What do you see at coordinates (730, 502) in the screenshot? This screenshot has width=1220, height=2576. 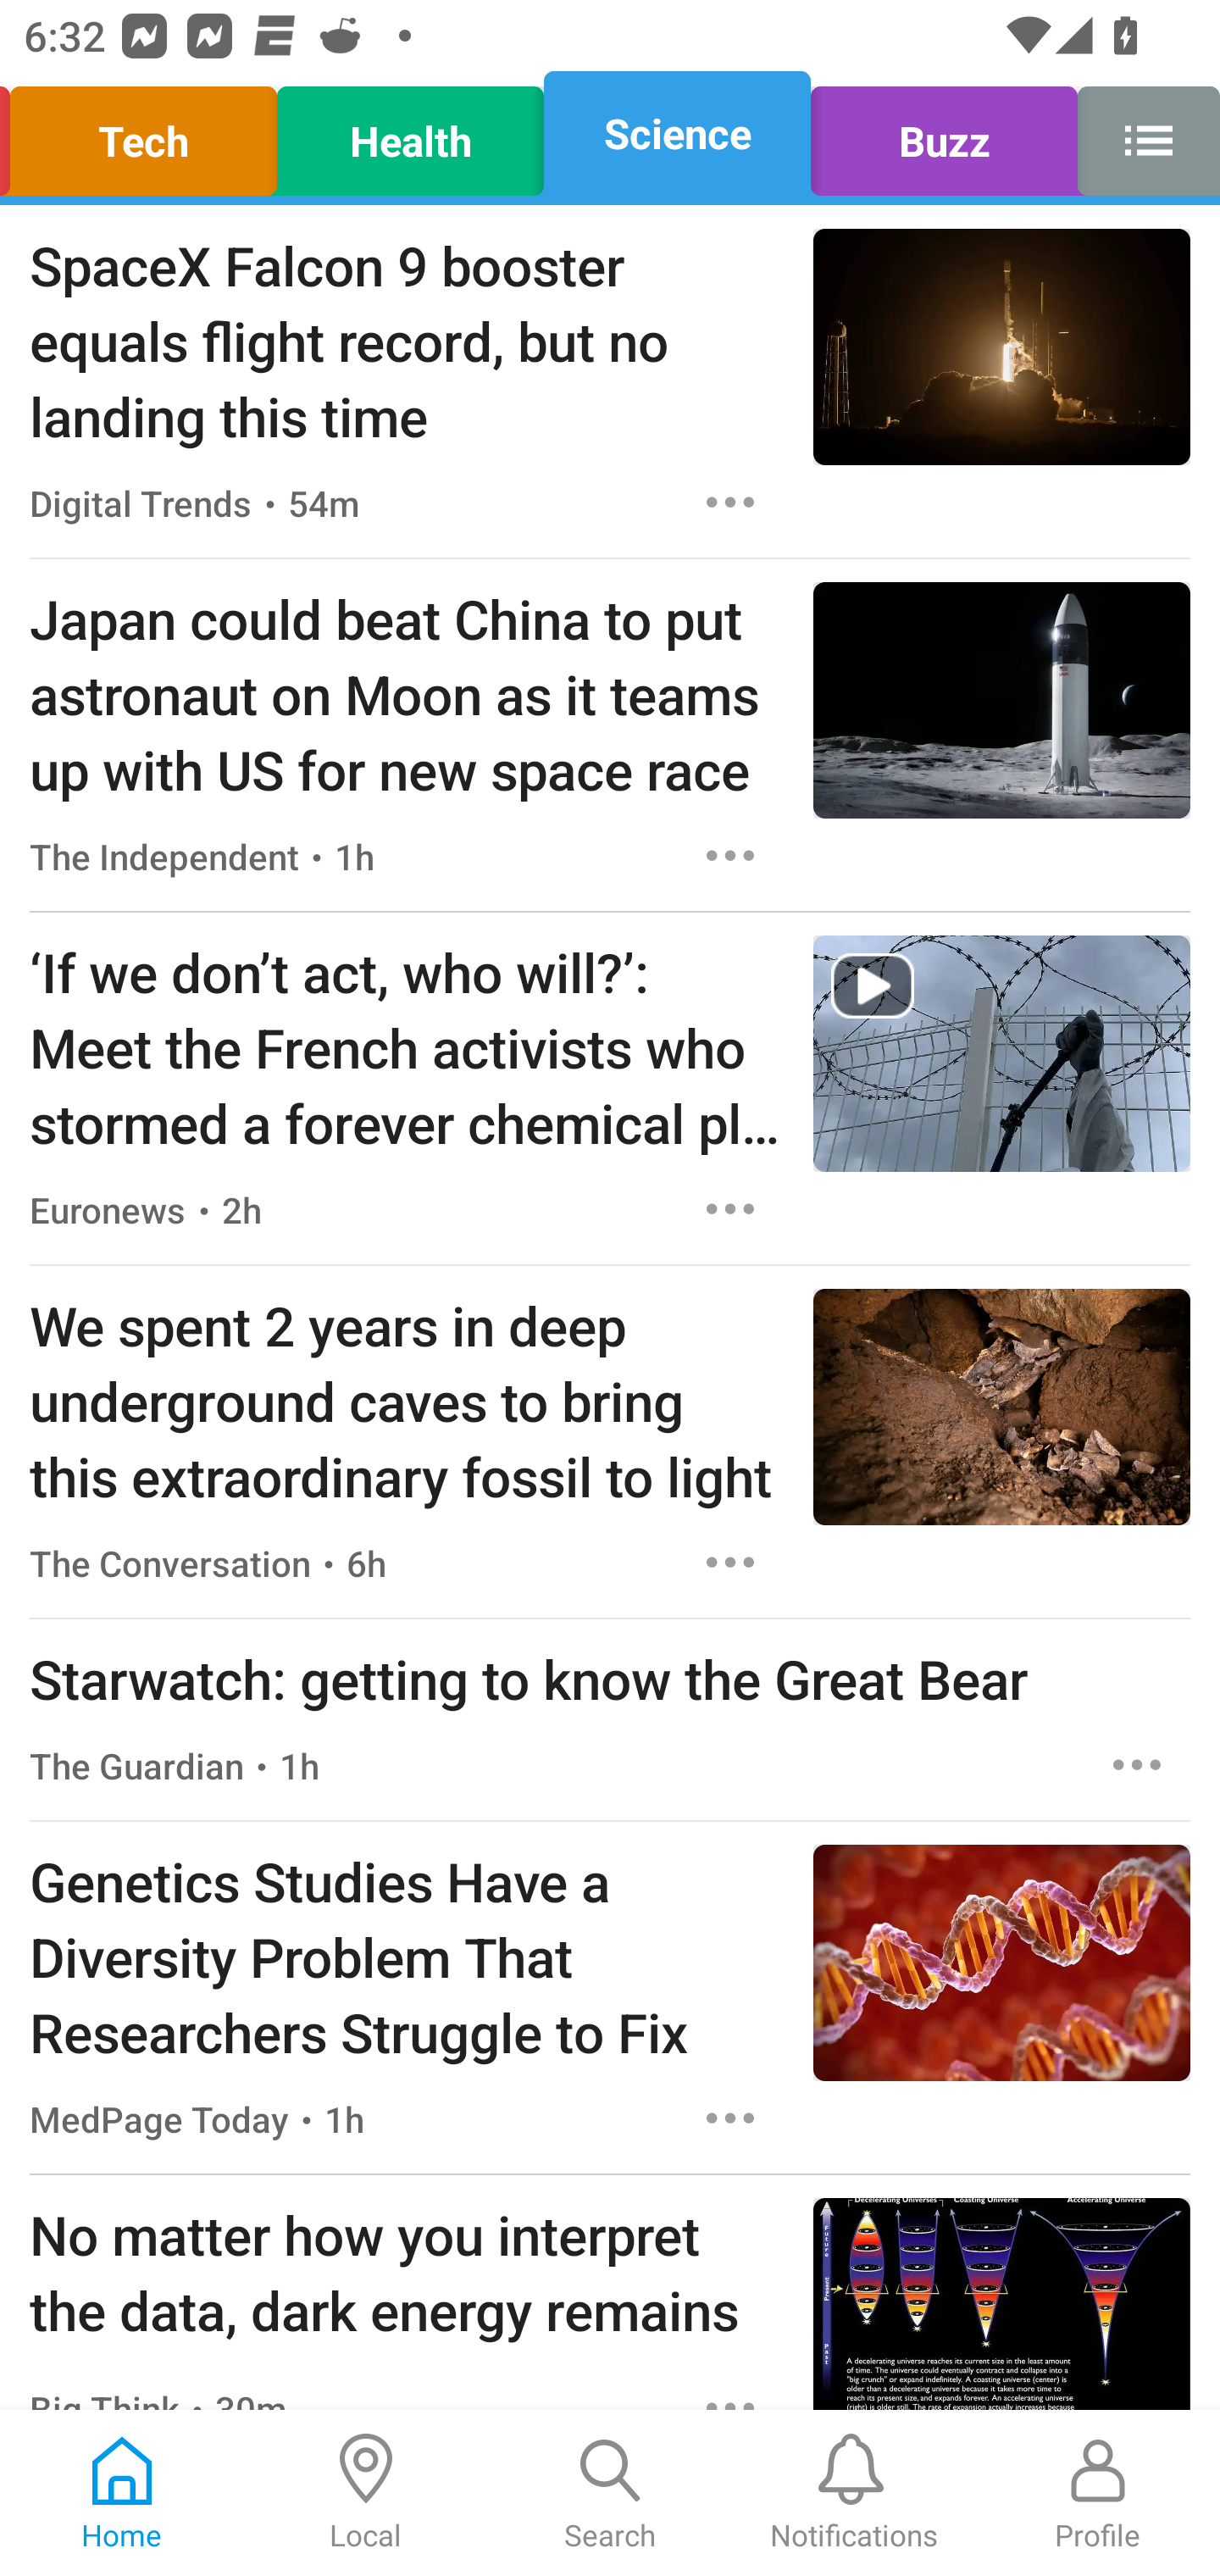 I see `Options` at bounding box center [730, 502].